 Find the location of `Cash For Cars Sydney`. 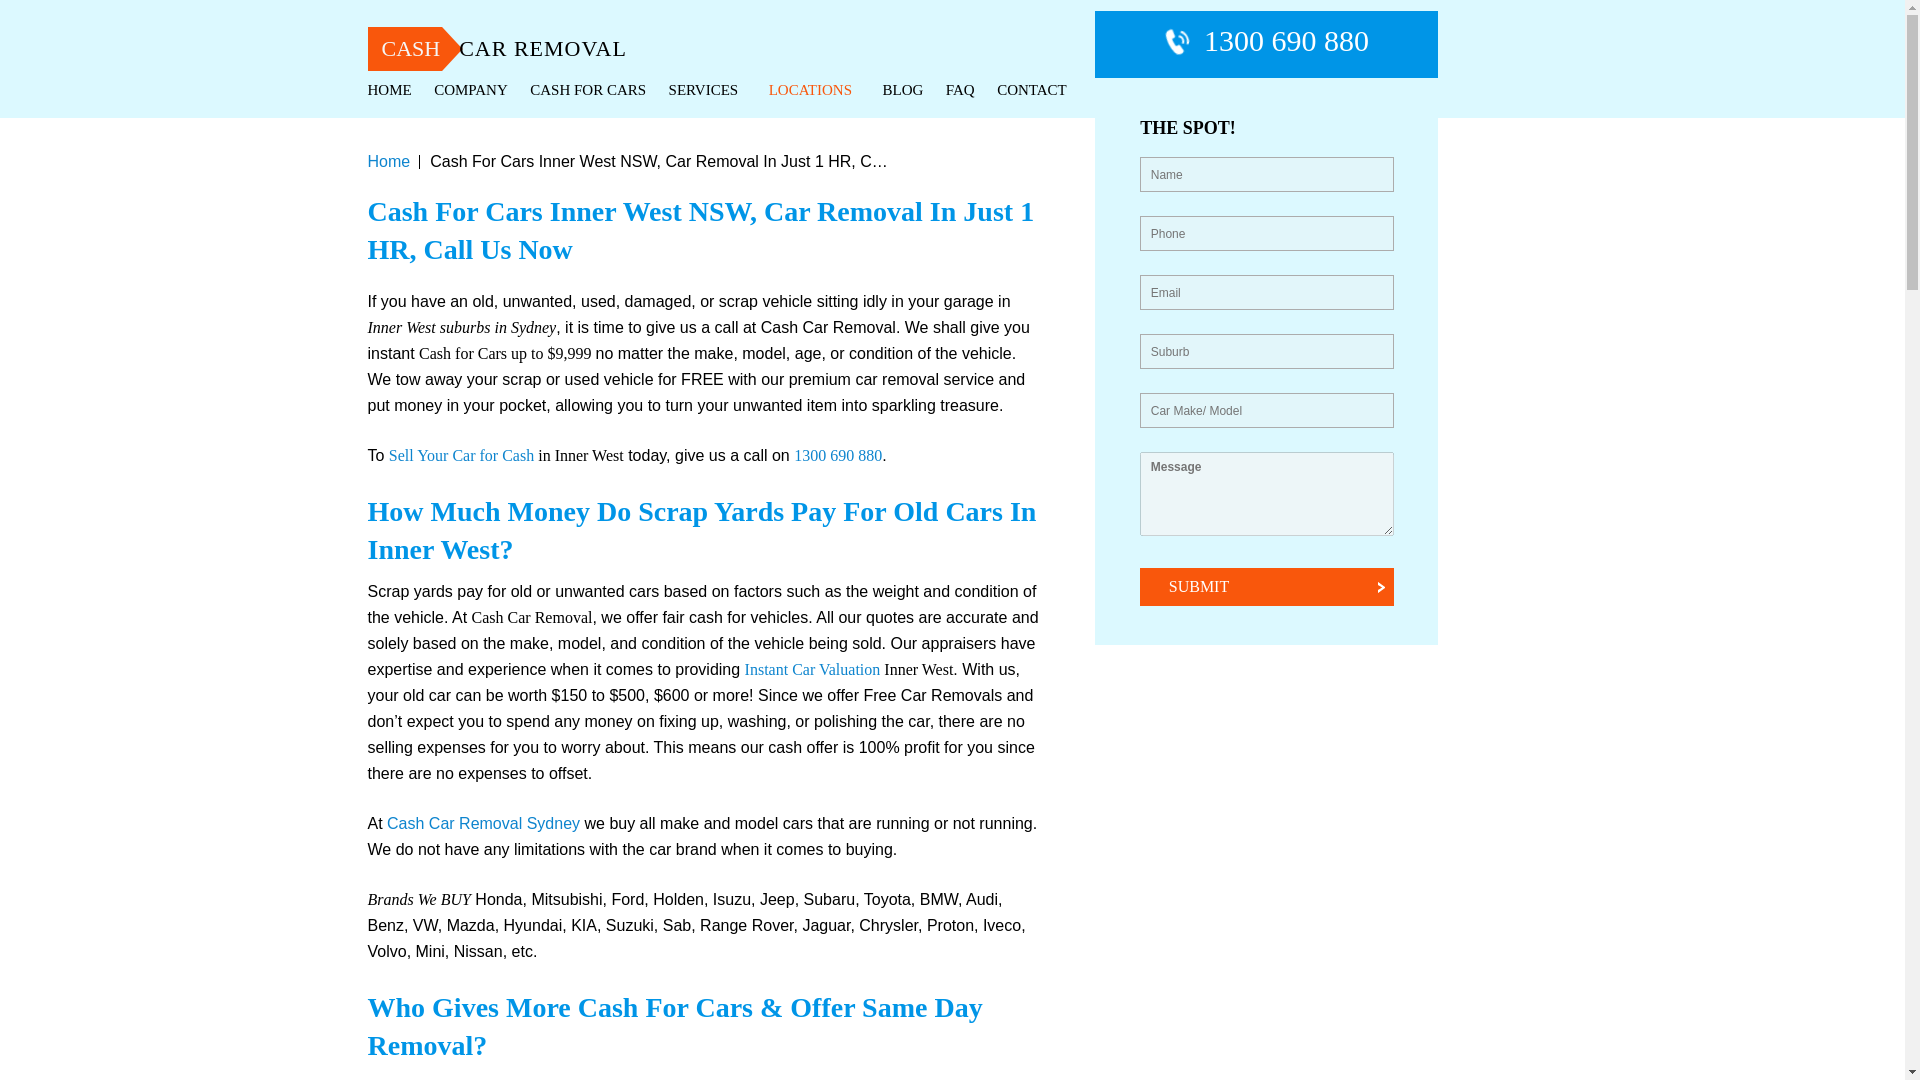

Cash For Cars Sydney is located at coordinates (587, 91).